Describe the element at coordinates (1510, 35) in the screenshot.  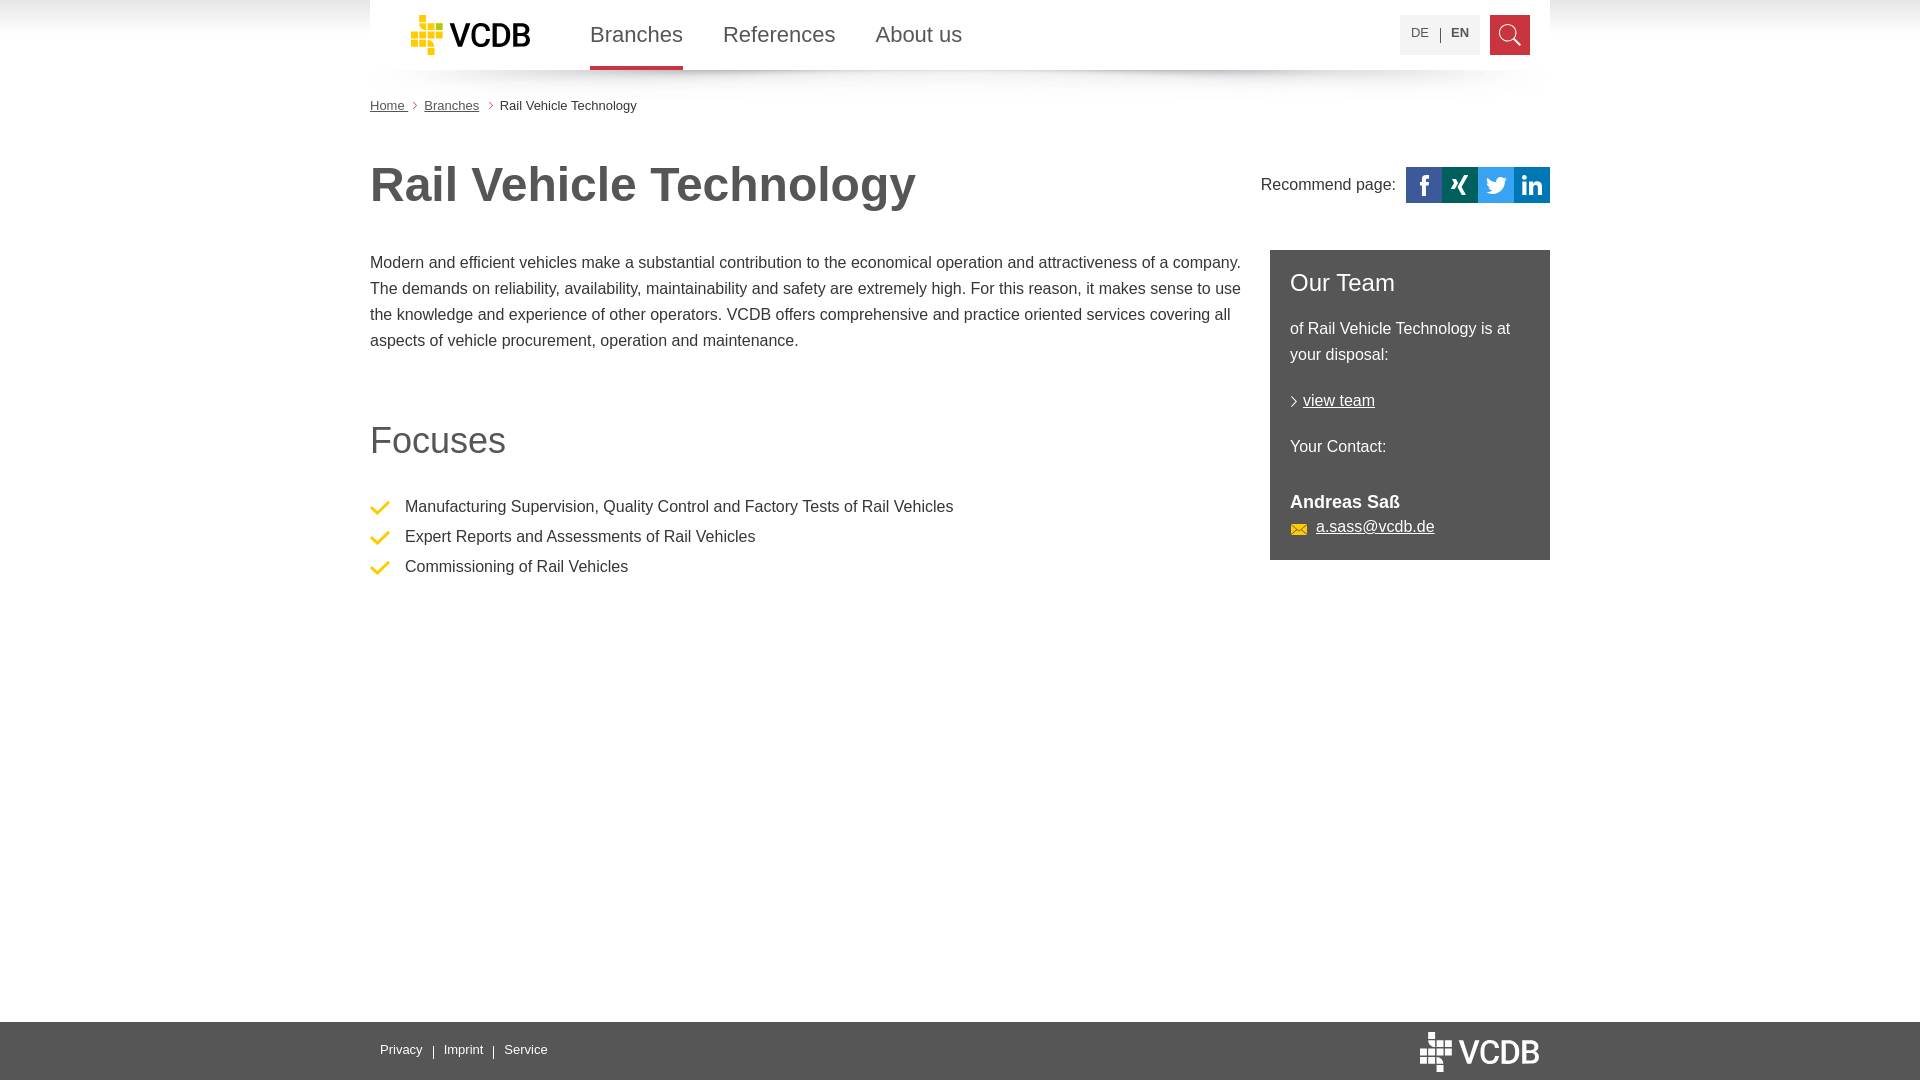
I see `Search` at that location.